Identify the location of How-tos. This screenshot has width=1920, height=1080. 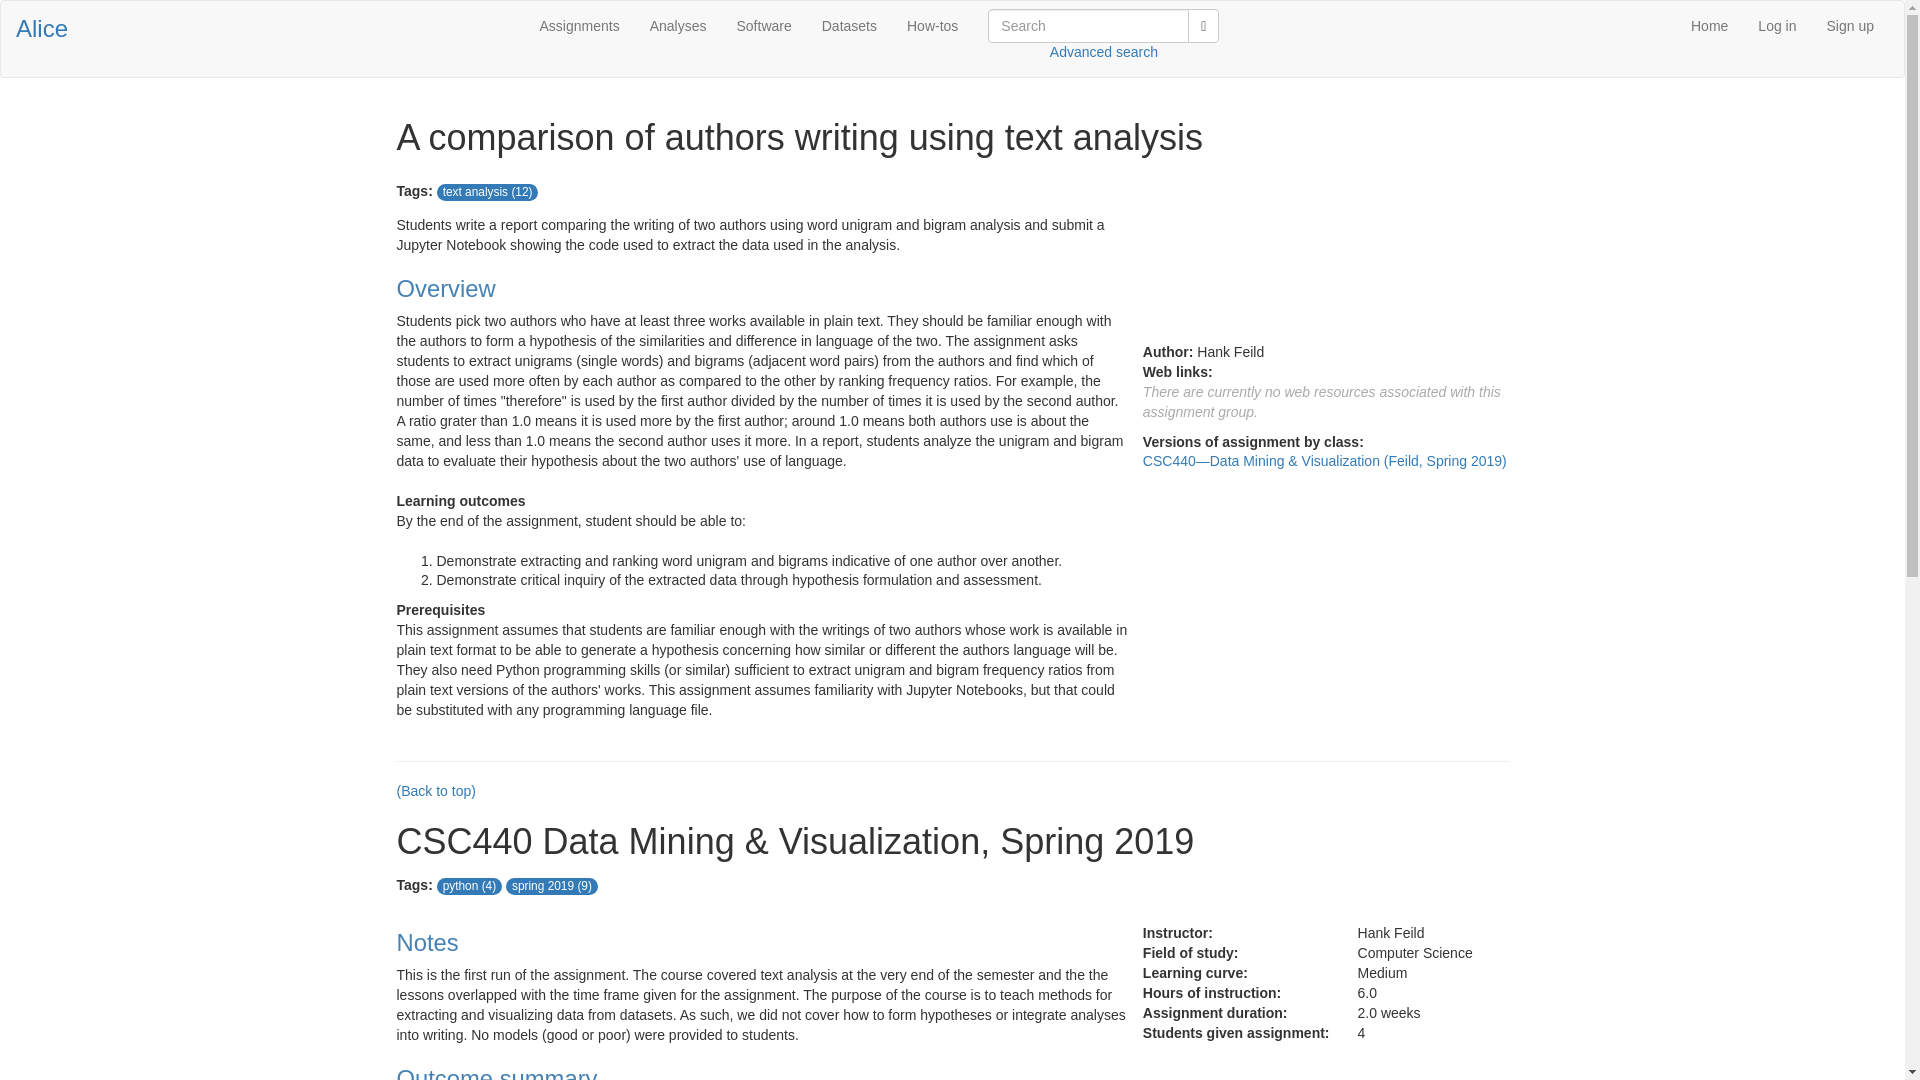
(932, 26).